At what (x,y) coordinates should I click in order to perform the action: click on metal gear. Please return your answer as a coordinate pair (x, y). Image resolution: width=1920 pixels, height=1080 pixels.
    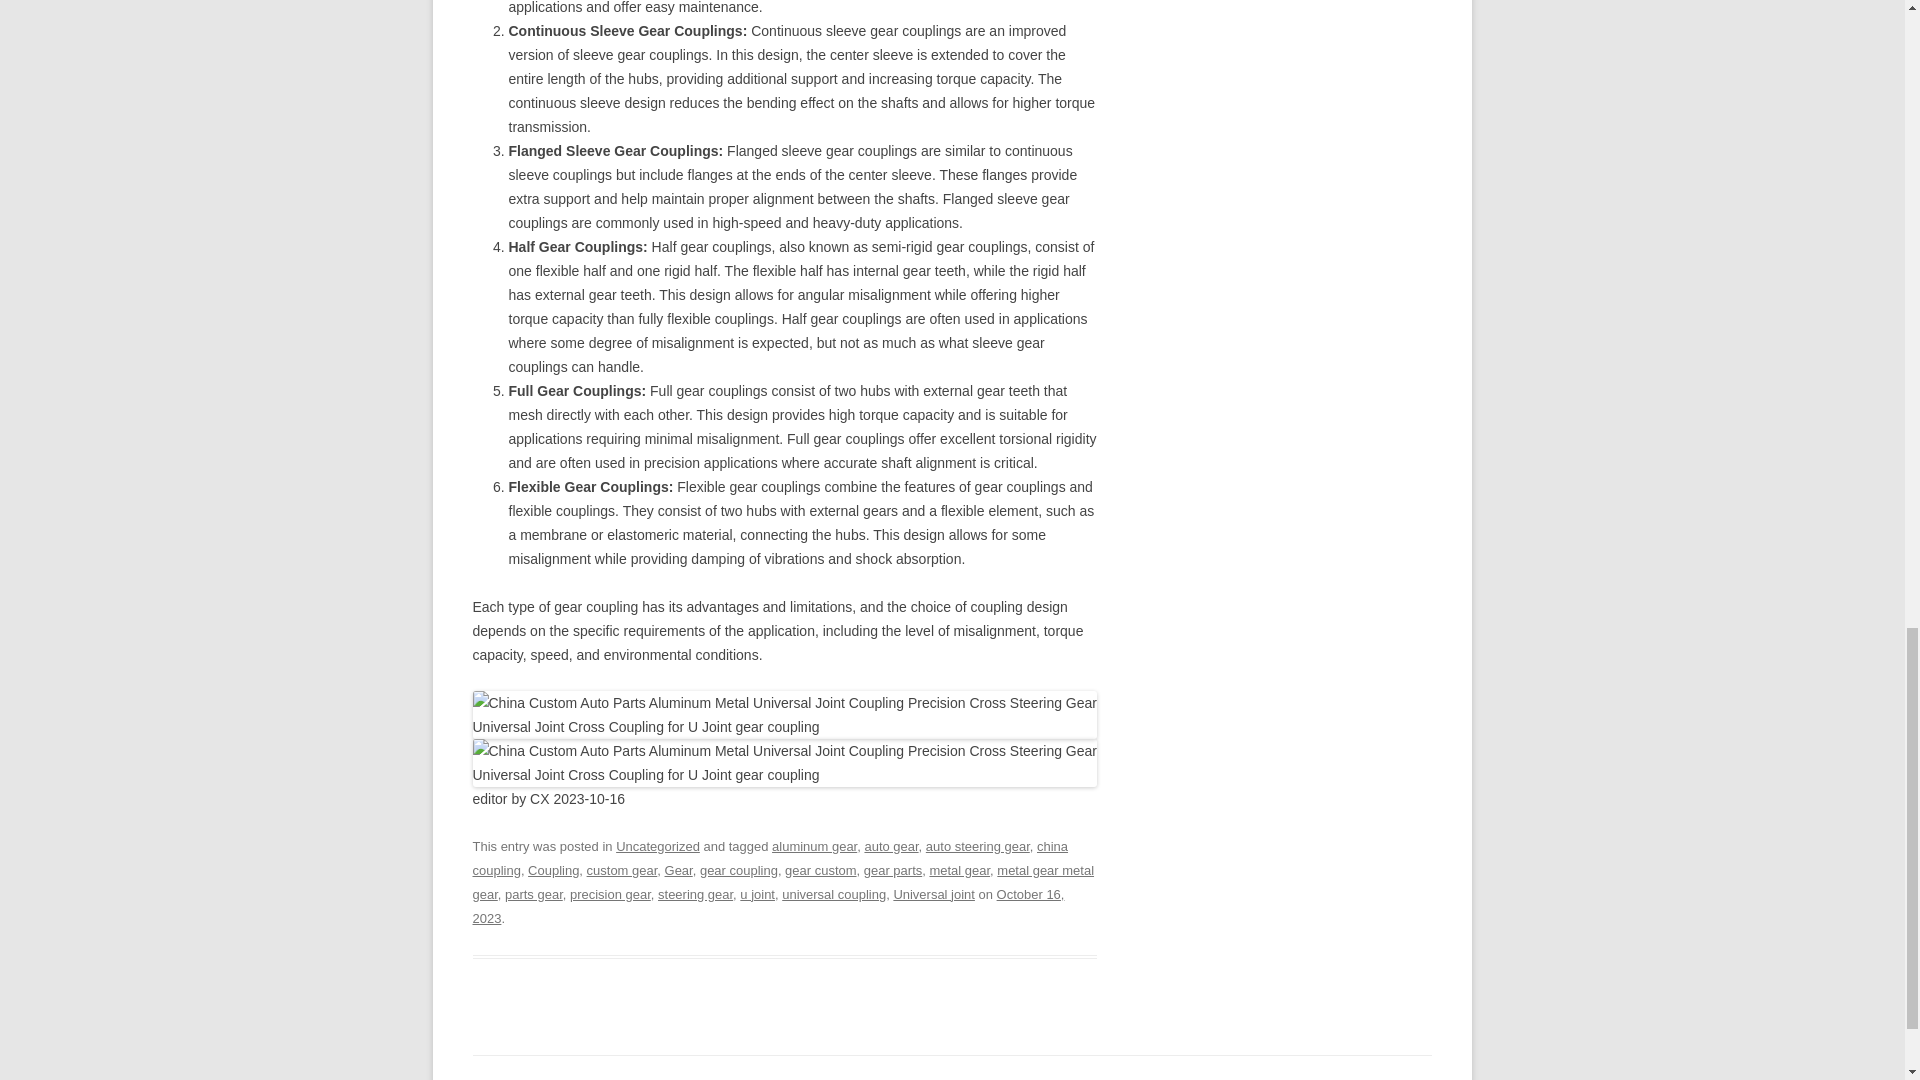
    Looking at the image, I should click on (960, 870).